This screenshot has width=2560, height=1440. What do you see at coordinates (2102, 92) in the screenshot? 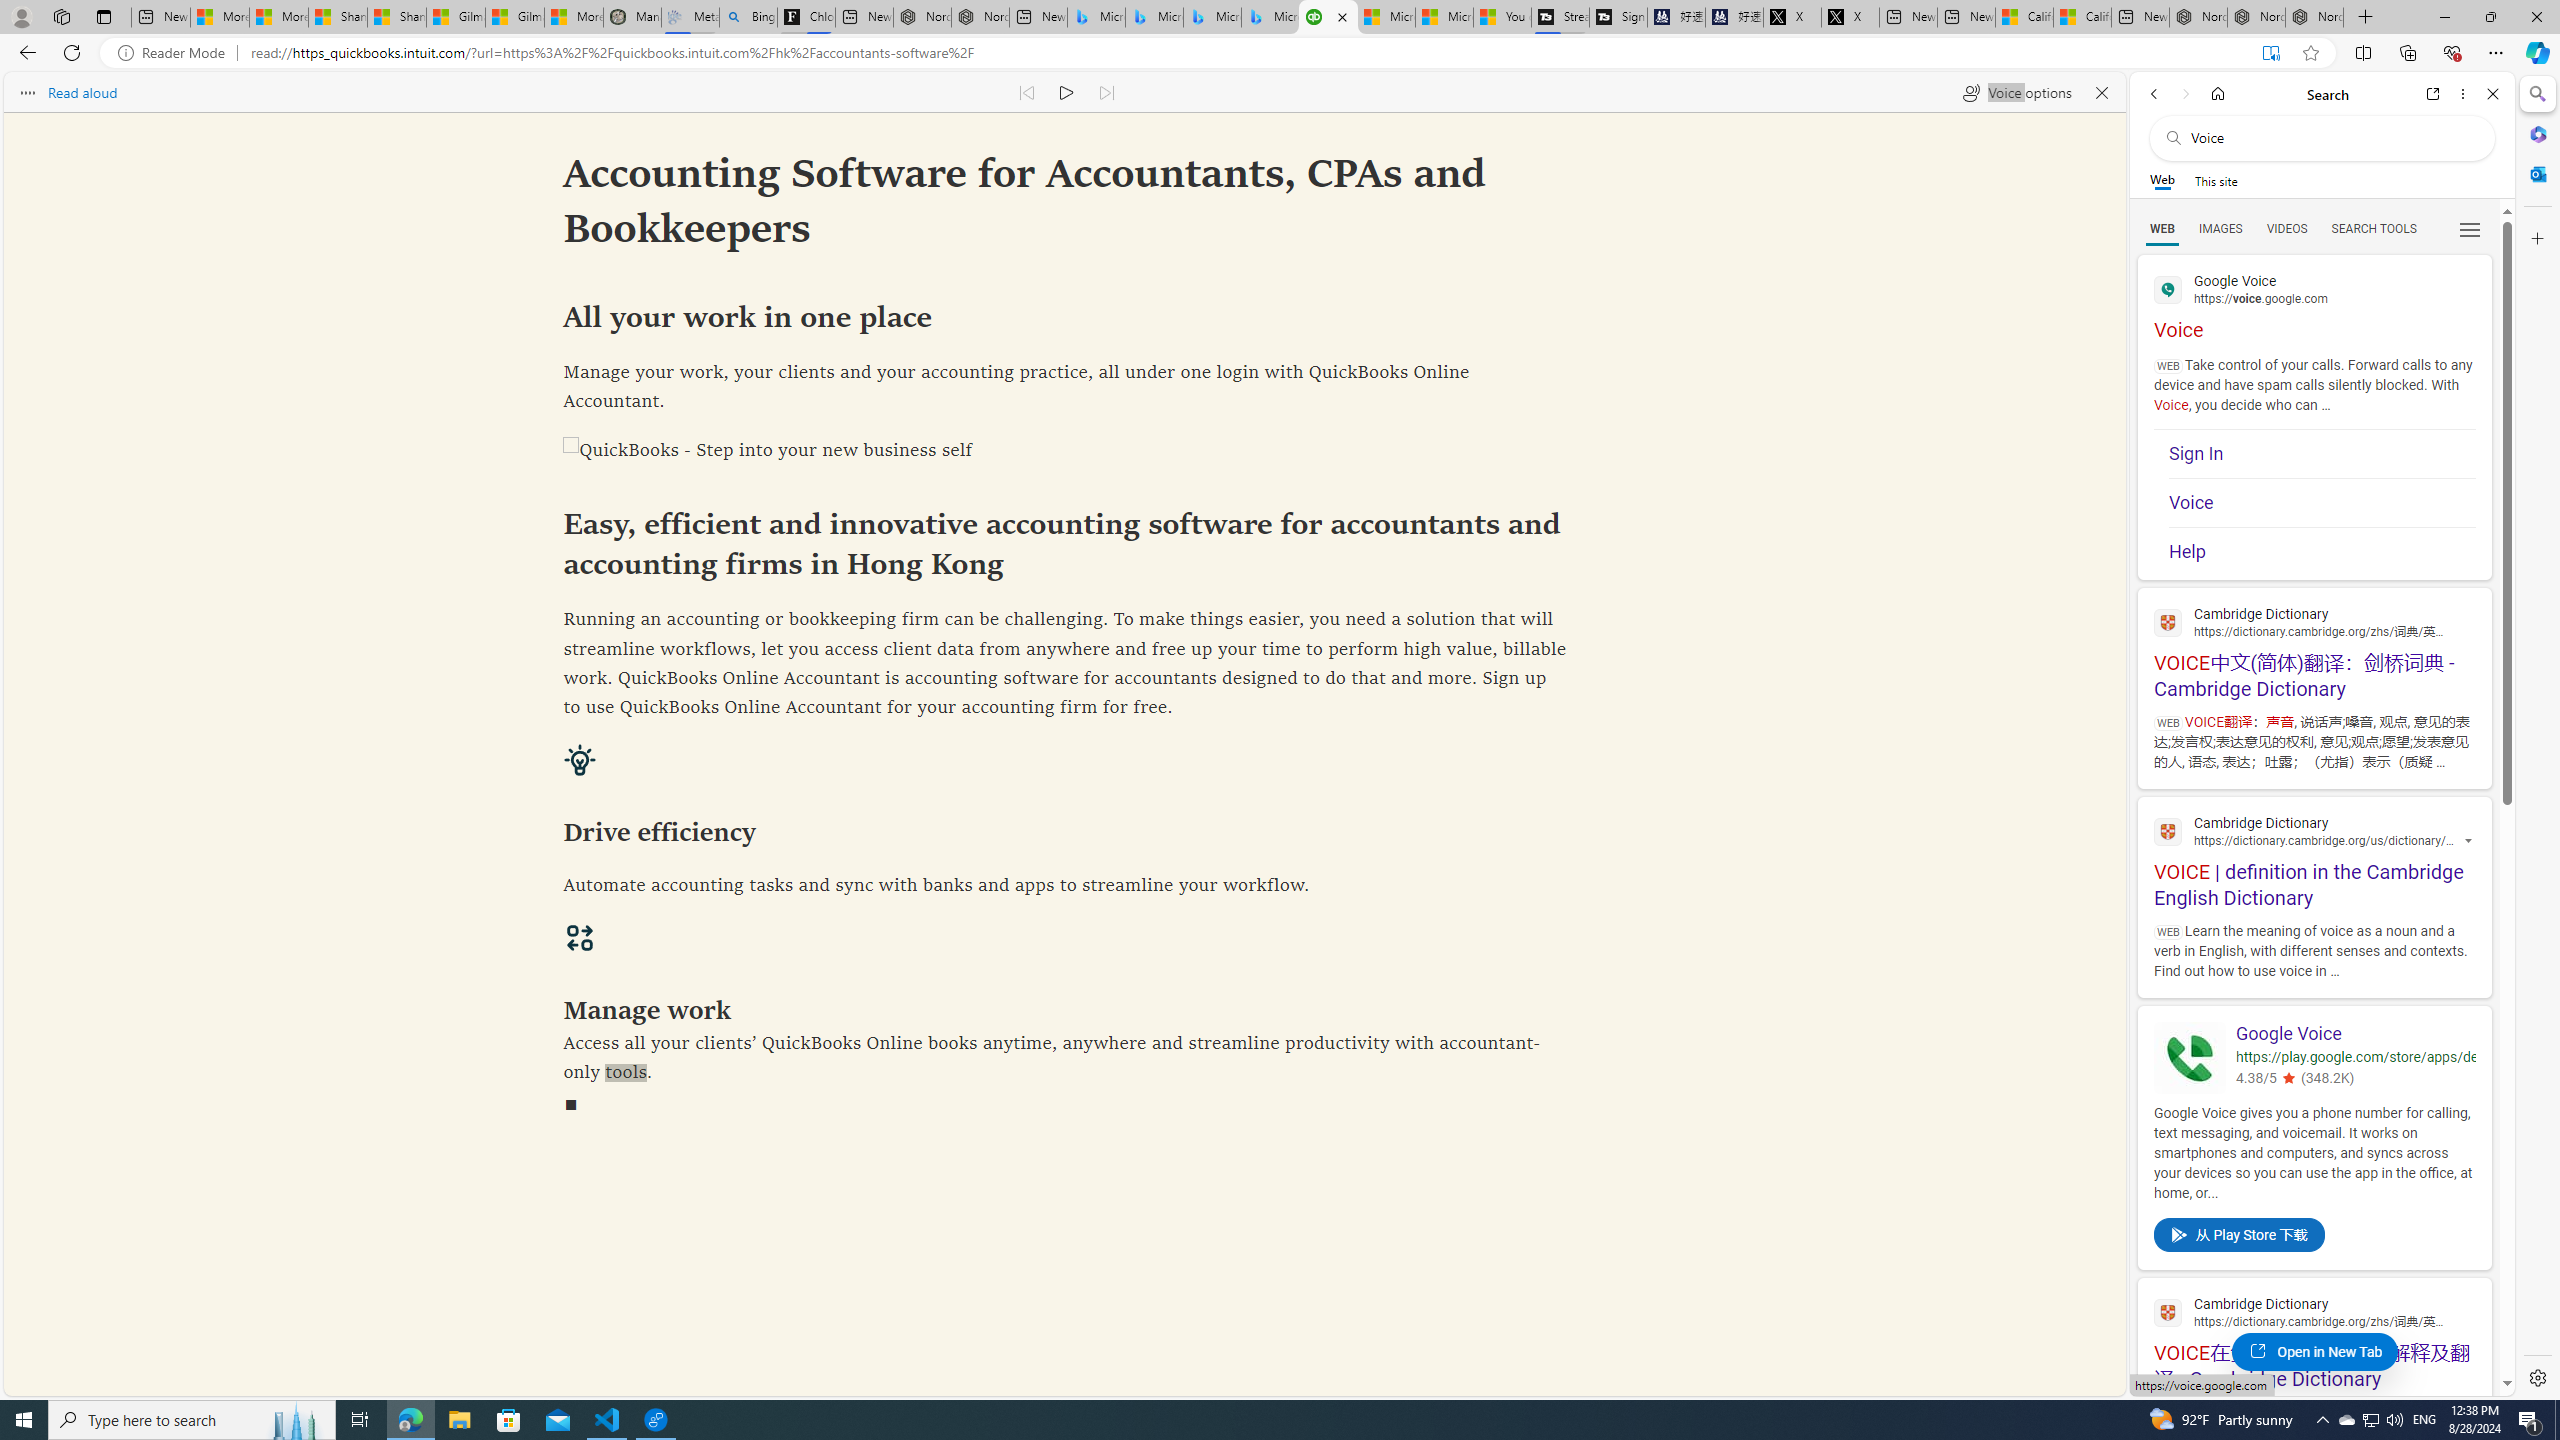
I see `Close read aloud` at bounding box center [2102, 92].